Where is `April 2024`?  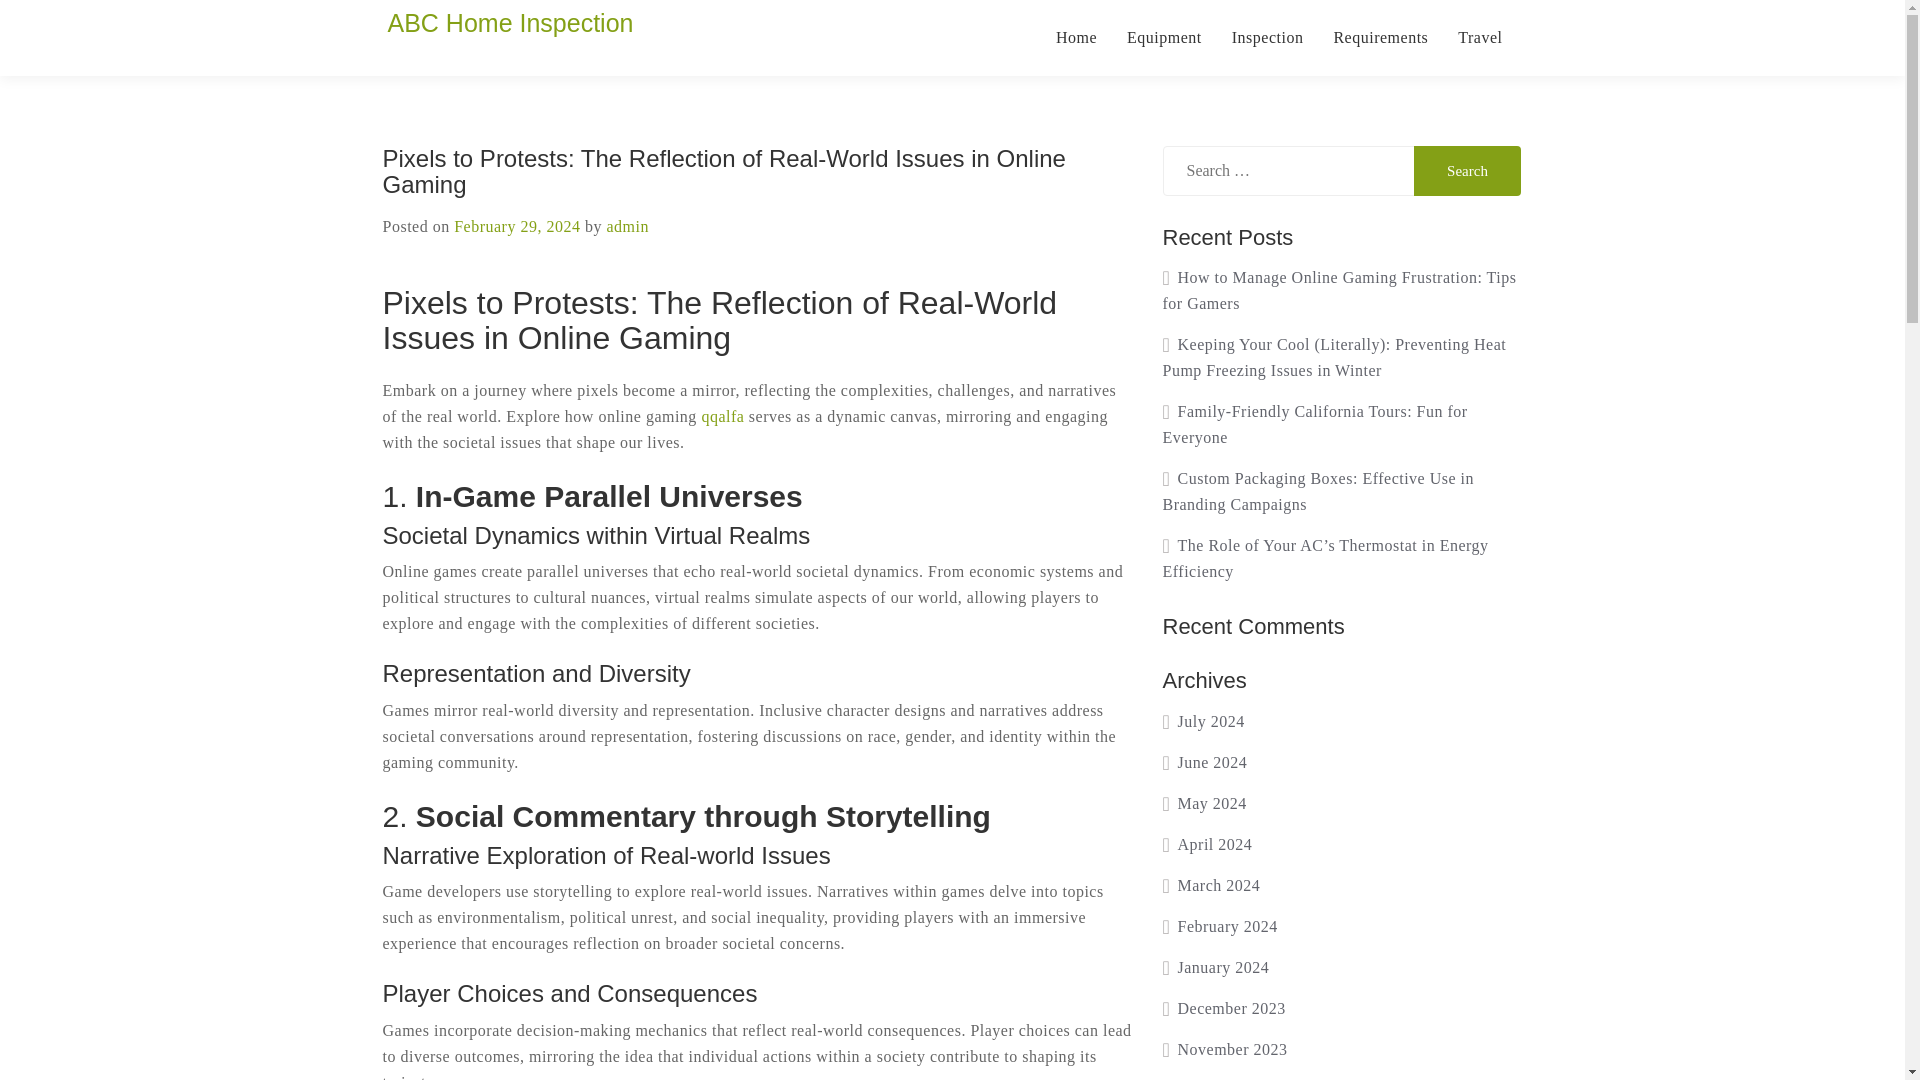
April 2024 is located at coordinates (1206, 844).